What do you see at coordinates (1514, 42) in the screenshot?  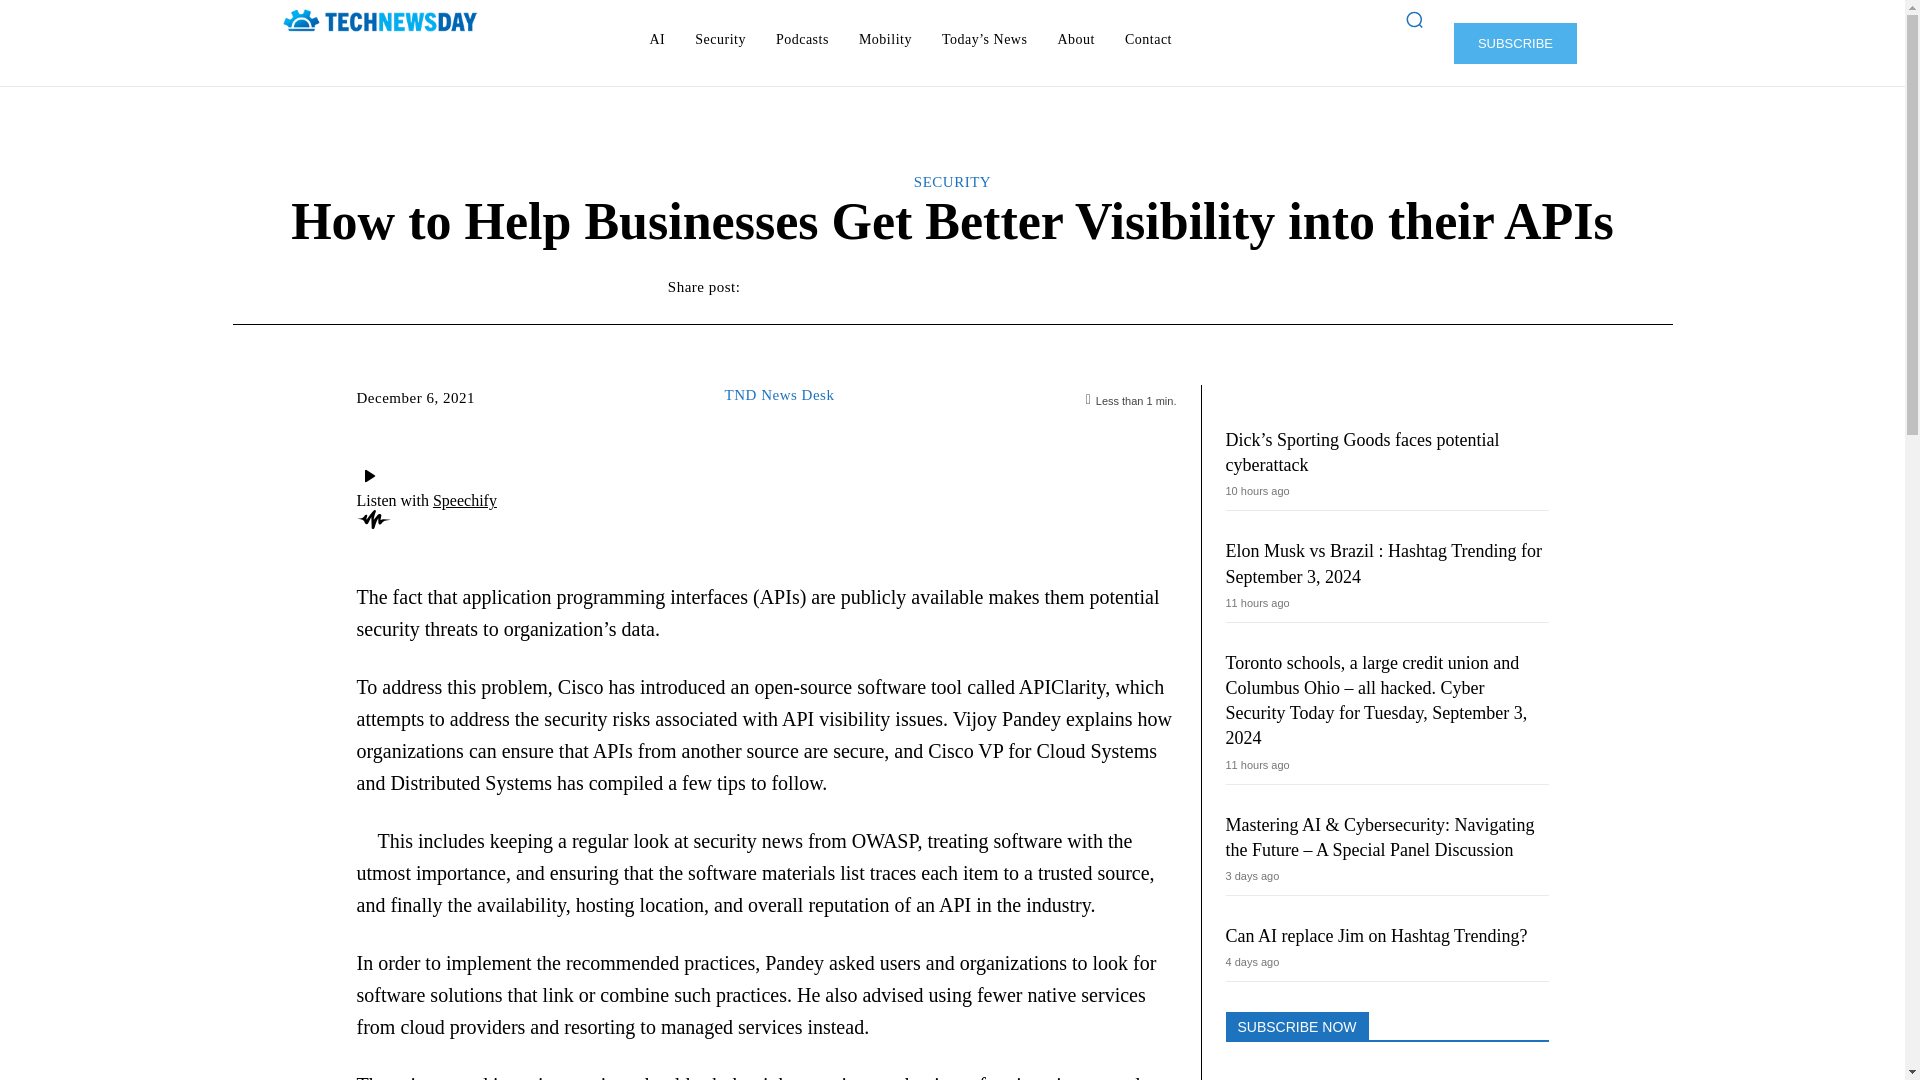 I see `SUBSCRIBE` at bounding box center [1514, 42].